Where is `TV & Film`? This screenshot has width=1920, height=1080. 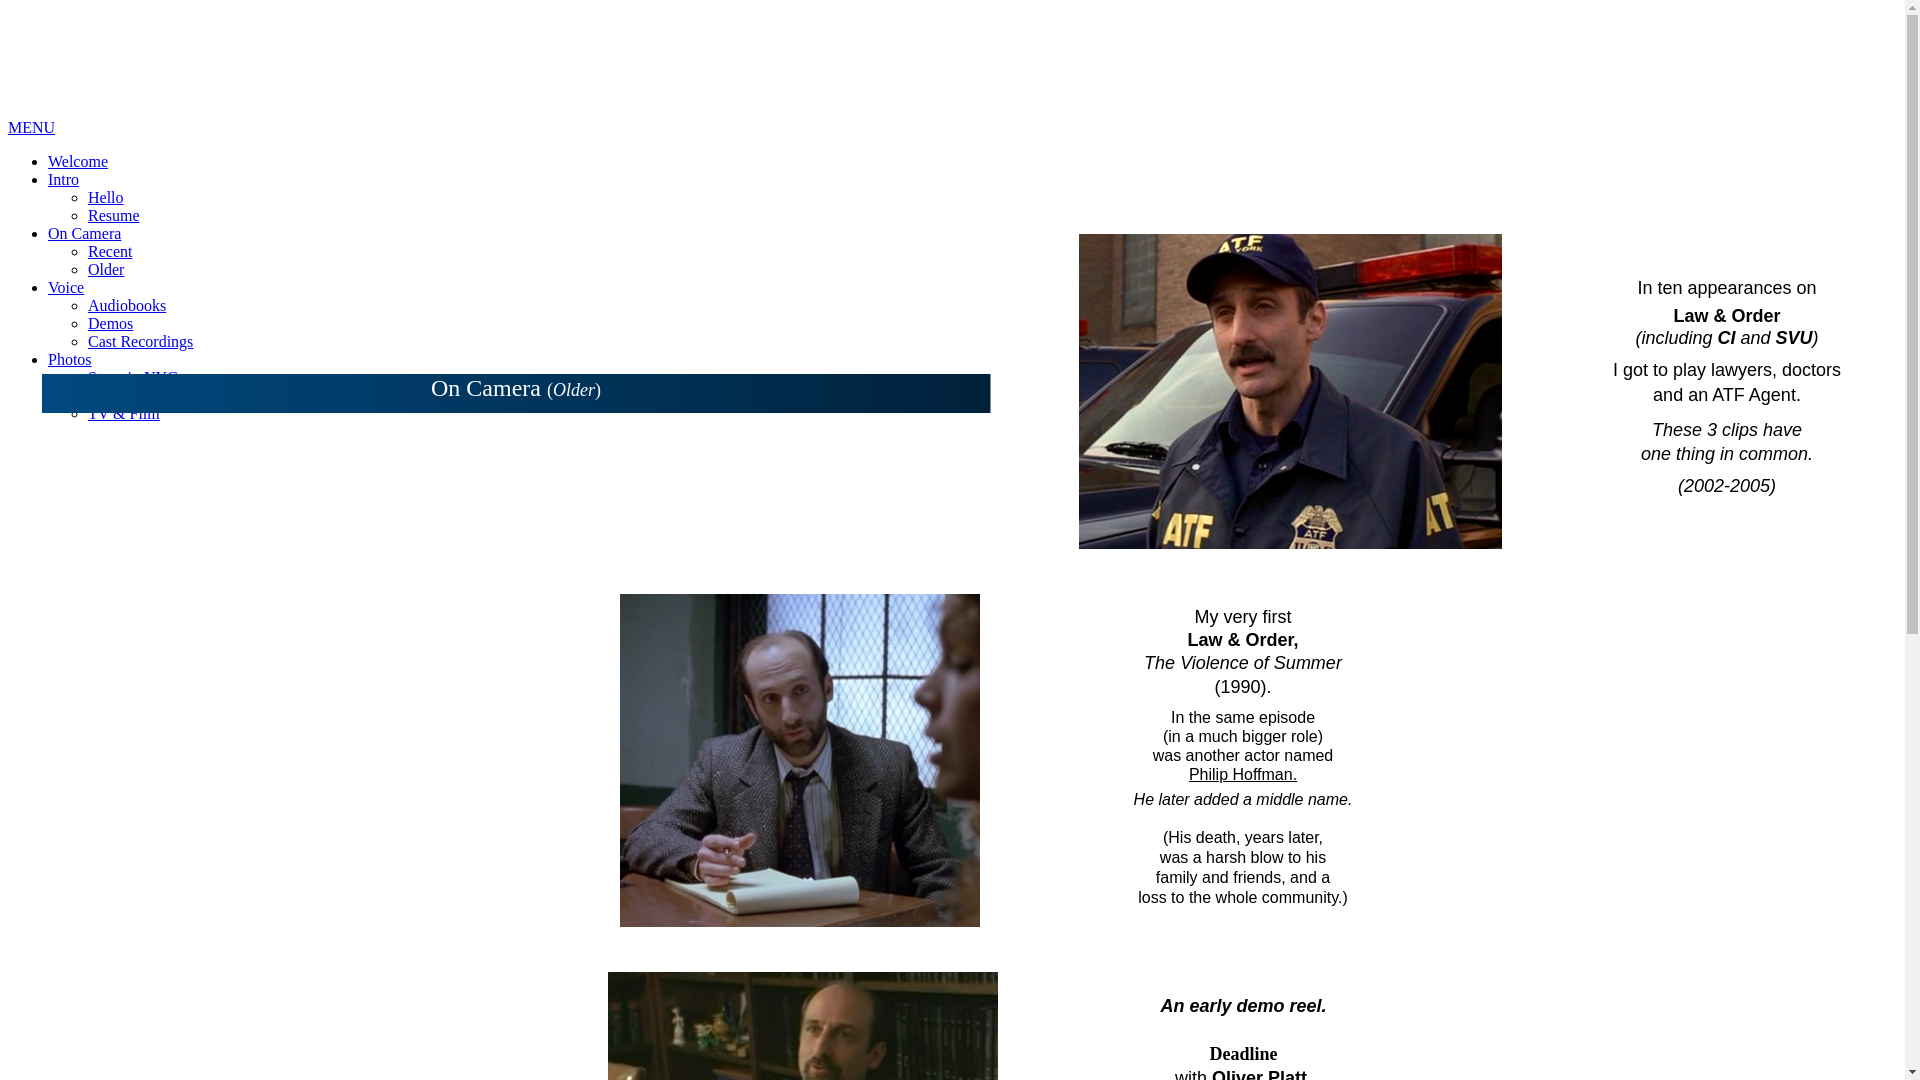
TV & Film is located at coordinates (124, 414).